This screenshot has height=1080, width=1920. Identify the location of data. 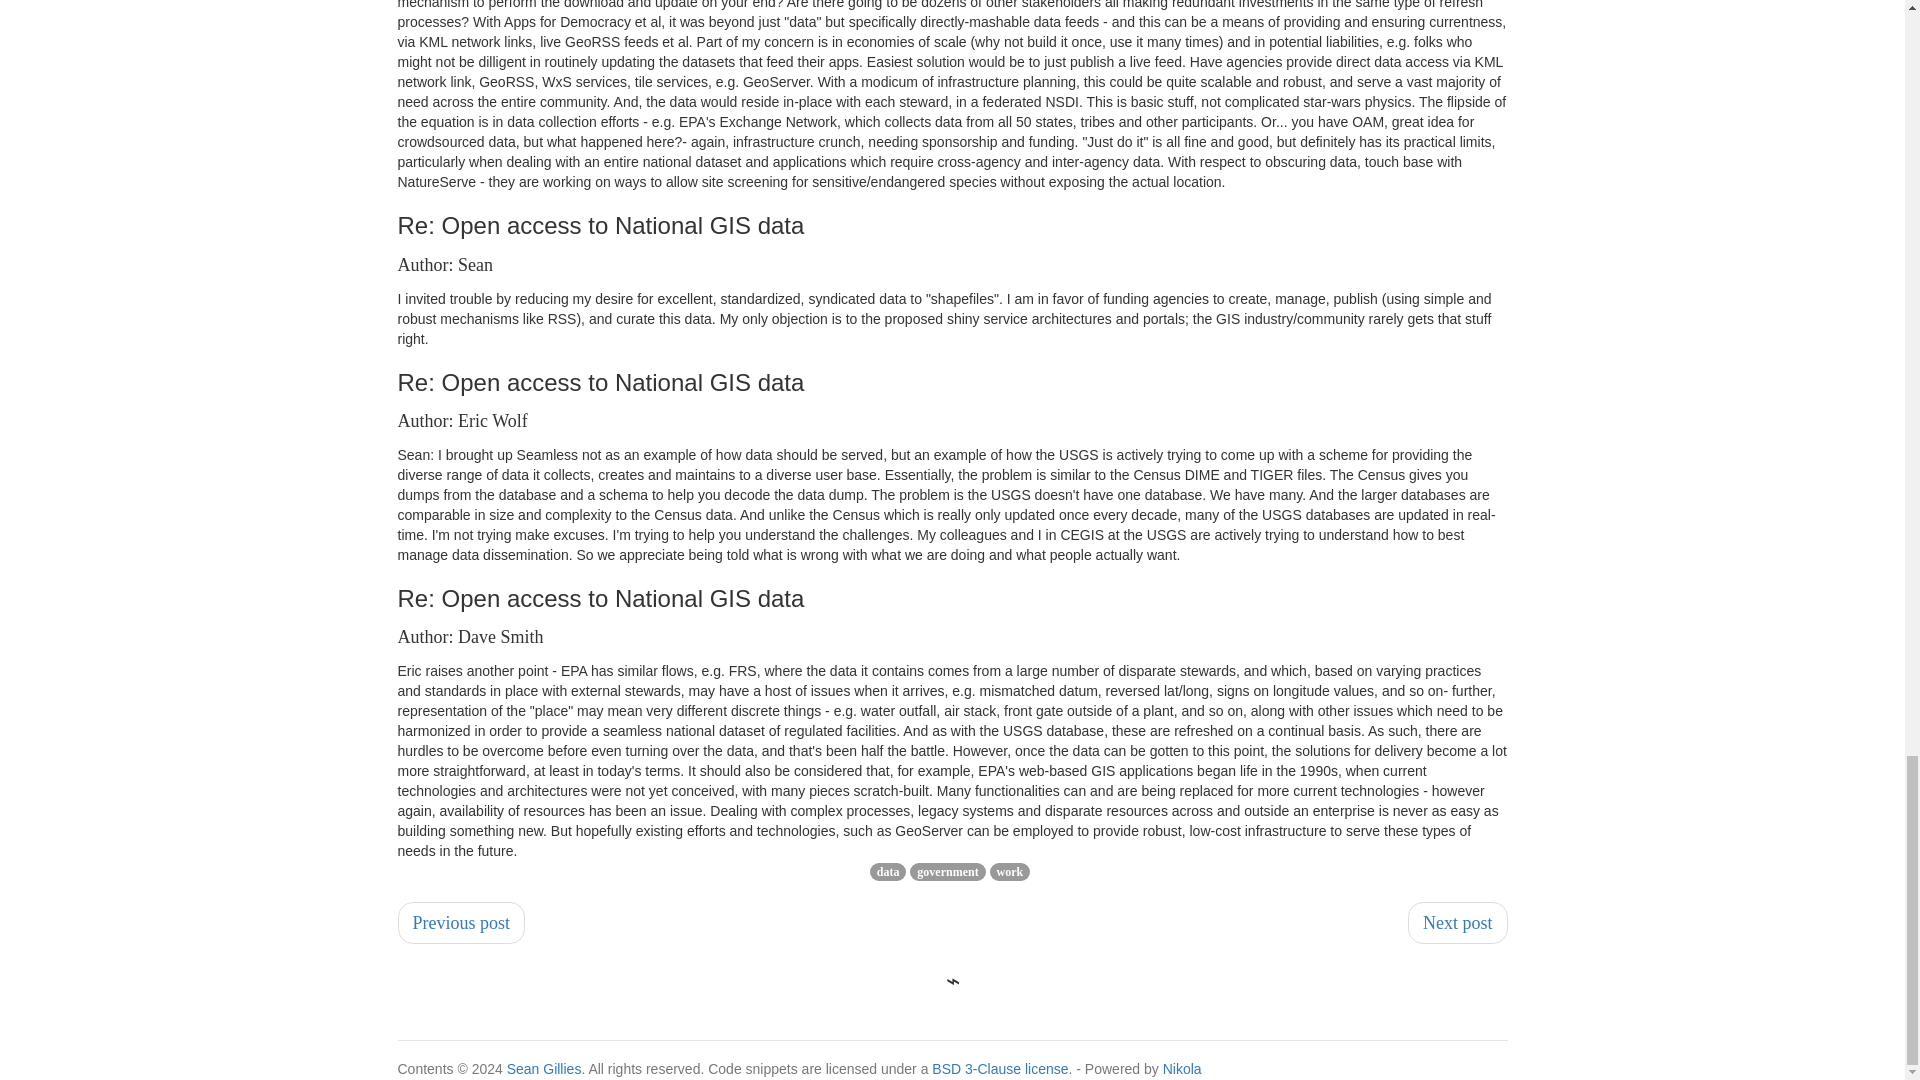
(888, 872).